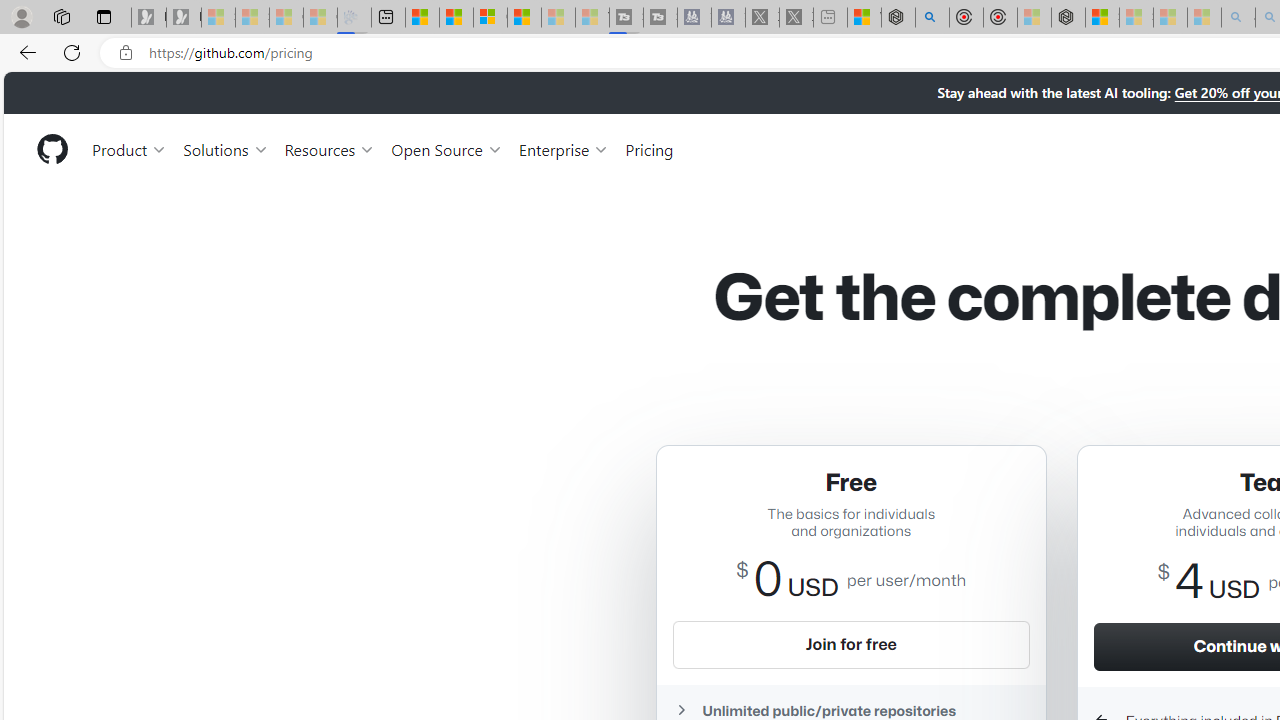  I want to click on Join for free, so click(851, 644).